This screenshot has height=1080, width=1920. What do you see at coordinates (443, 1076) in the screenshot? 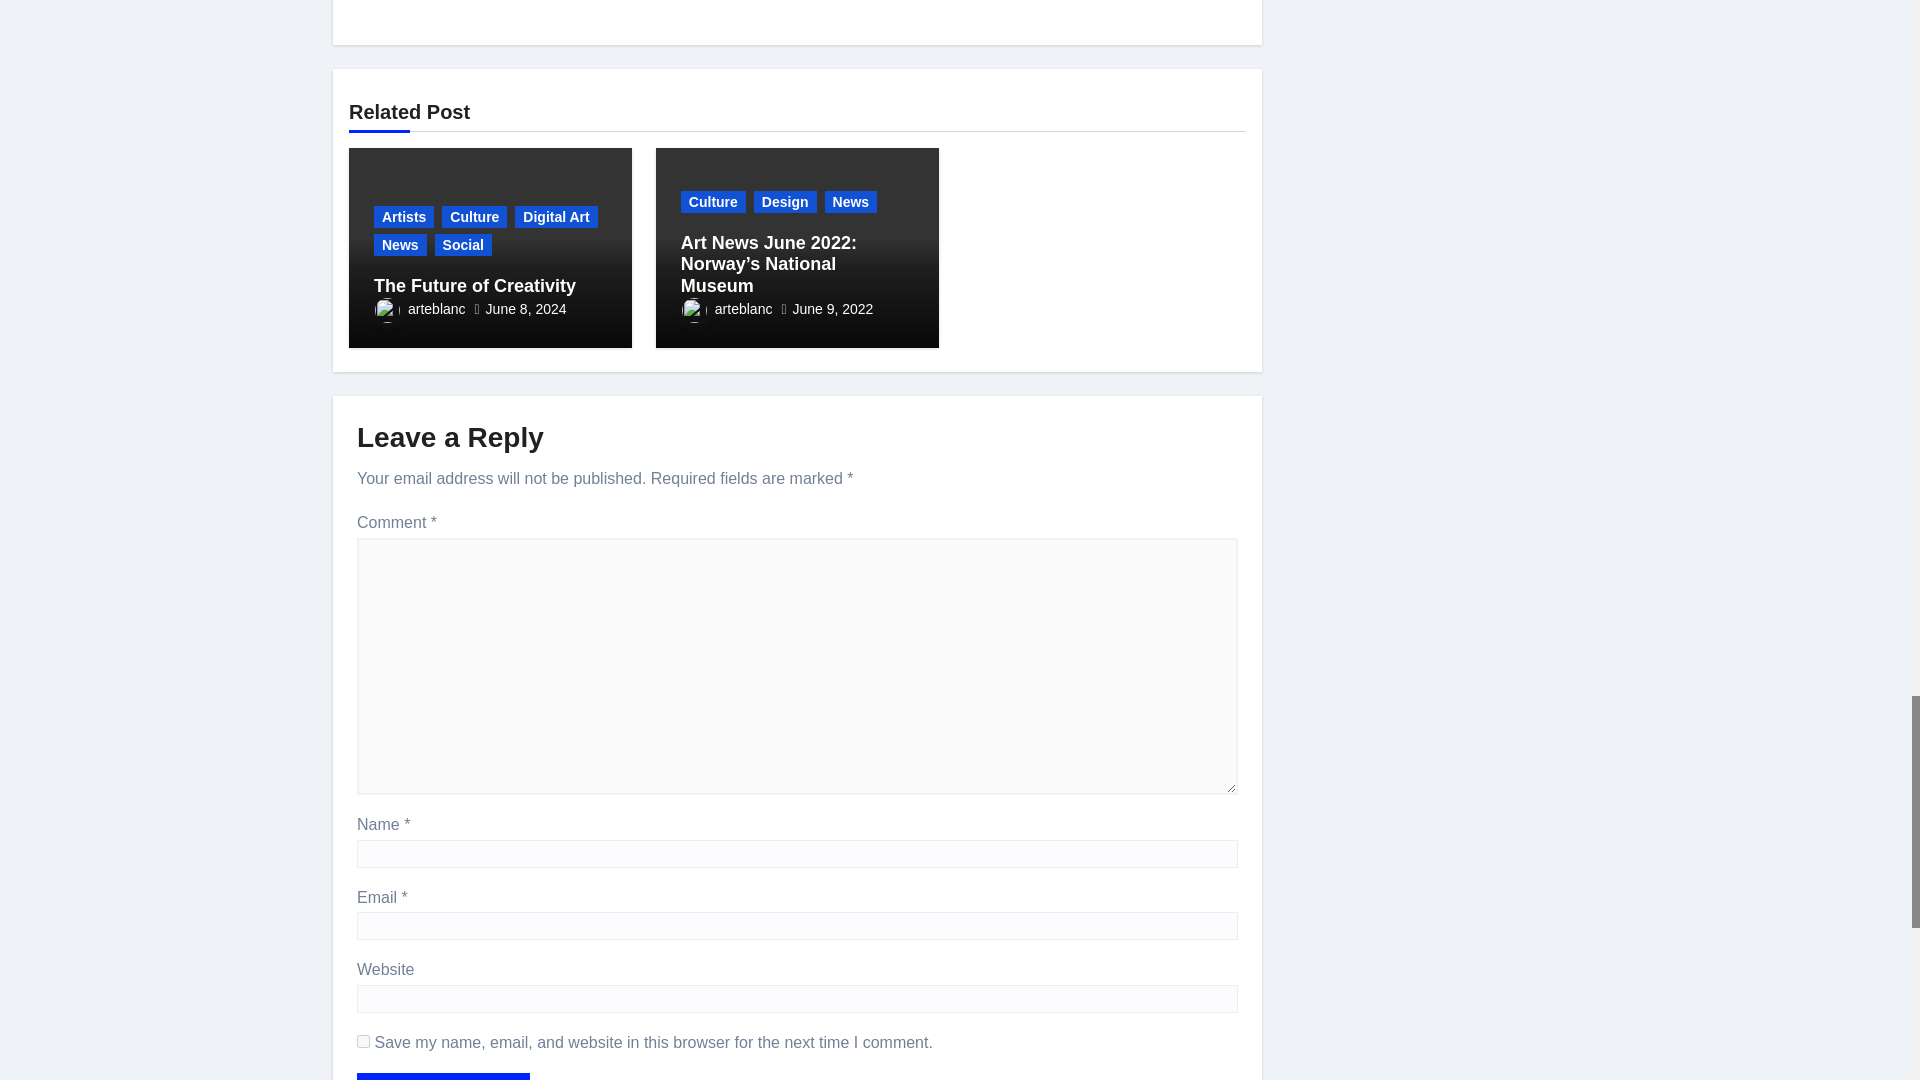
I see `Post Comment` at bounding box center [443, 1076].